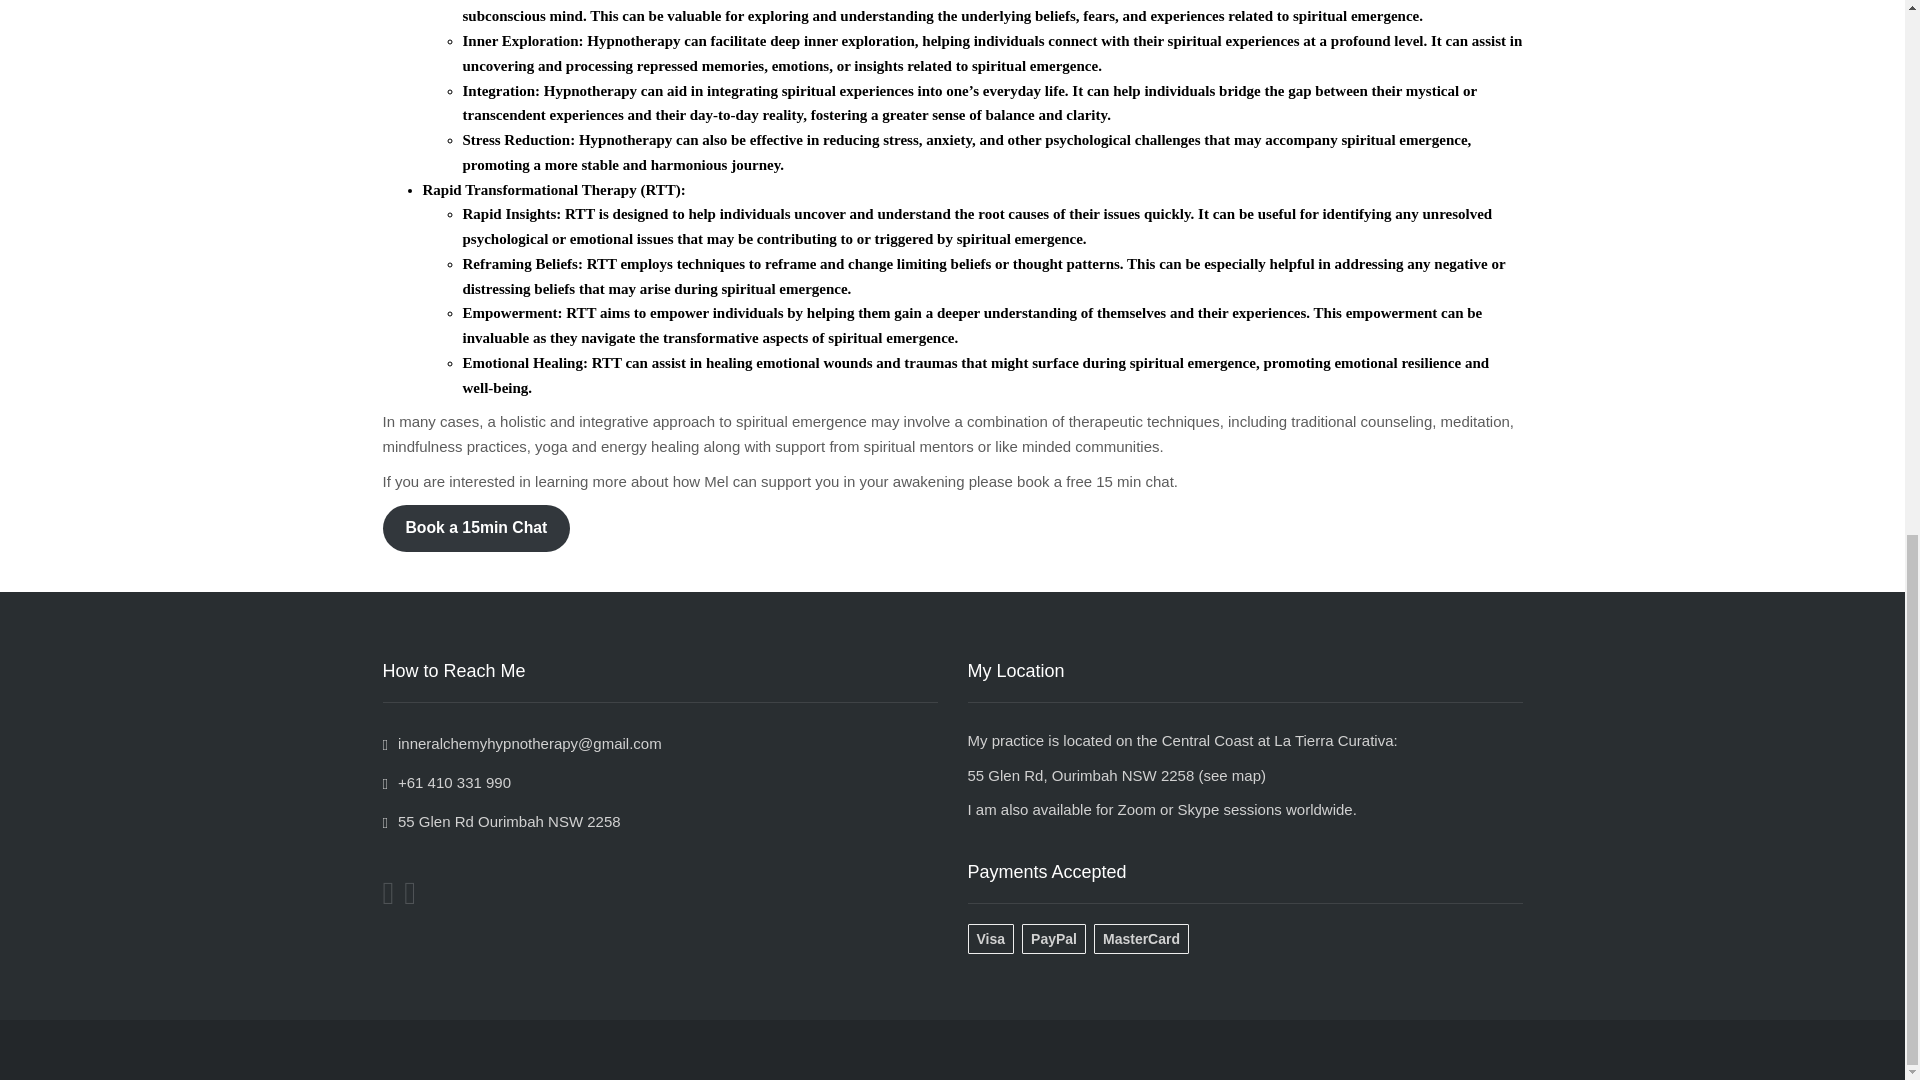  I want to click on Visa, so click(995, 938).